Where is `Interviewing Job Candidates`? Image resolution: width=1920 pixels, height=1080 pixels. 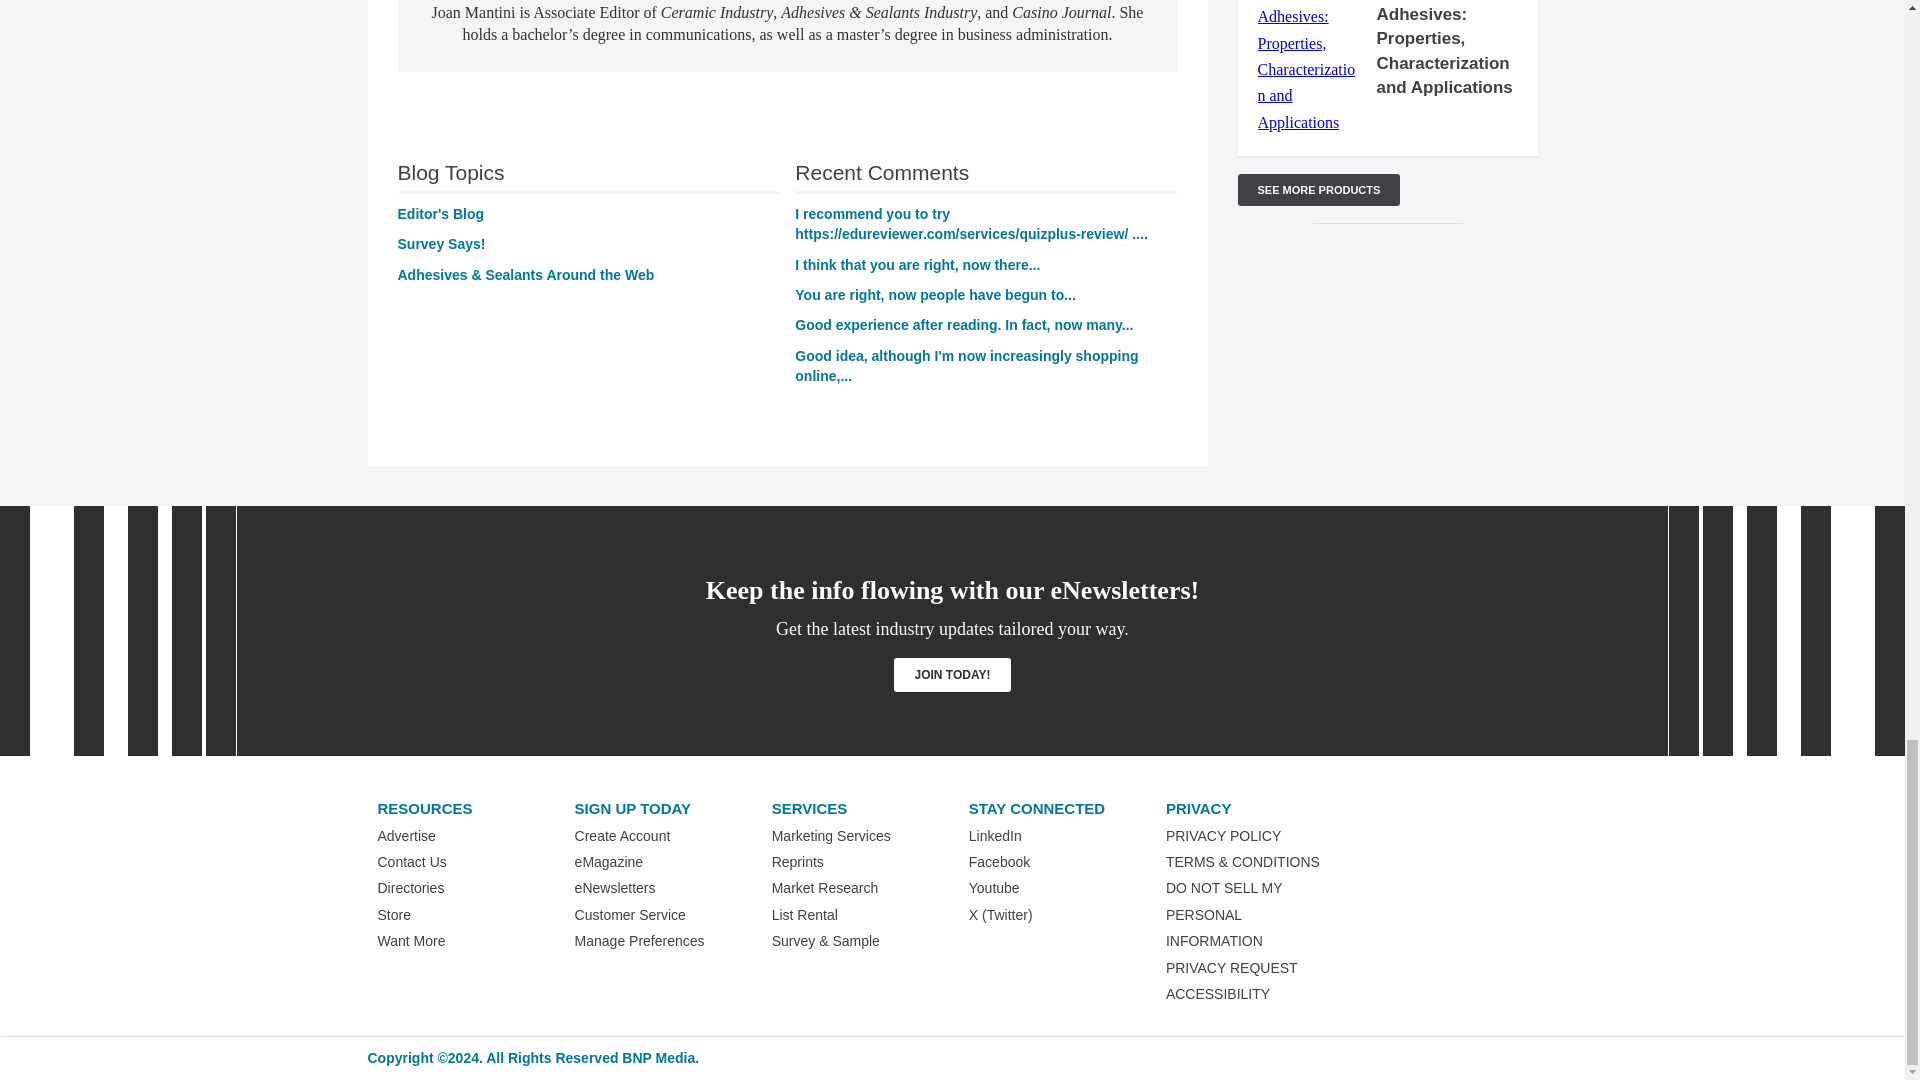 Interviewing Job Candidates is located at coordinates (963, 324).